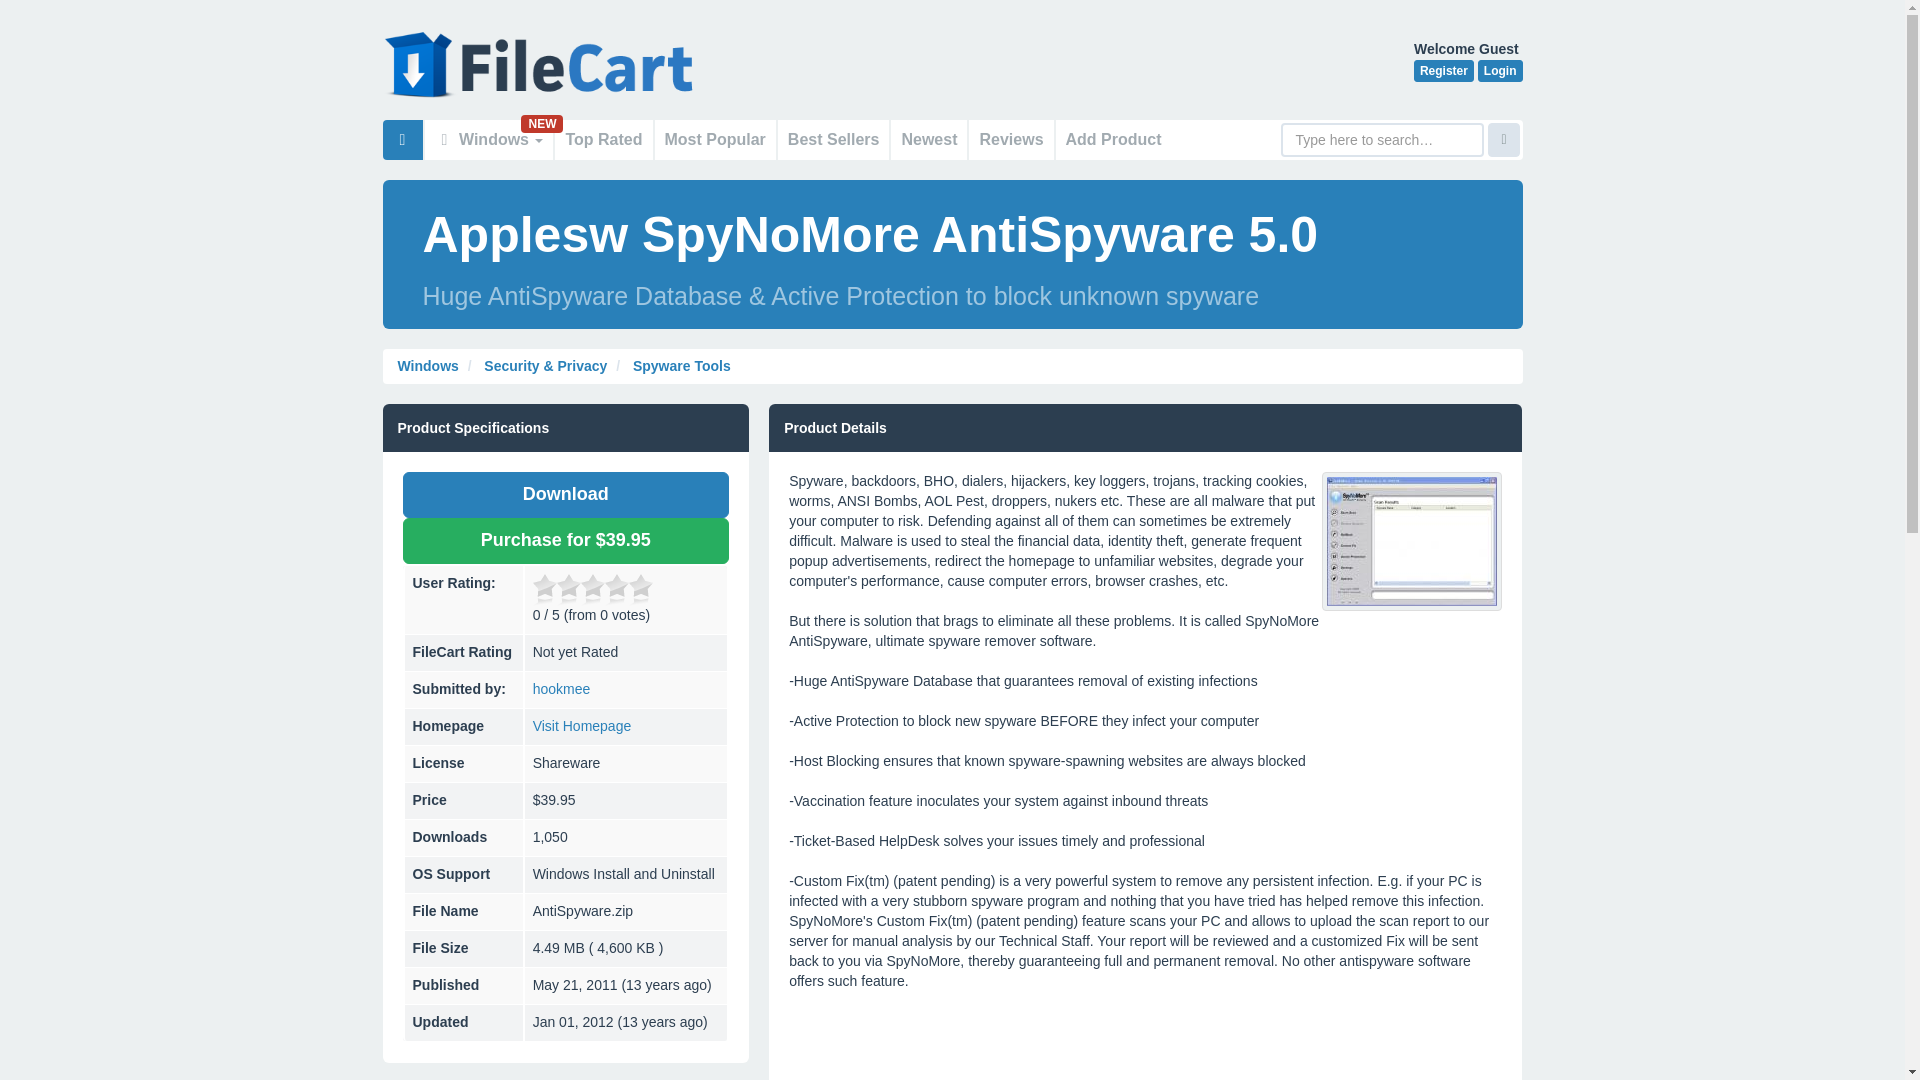  Describe the element at coordinates (488, 139) in the screenshot. I see `Windows` at that location.